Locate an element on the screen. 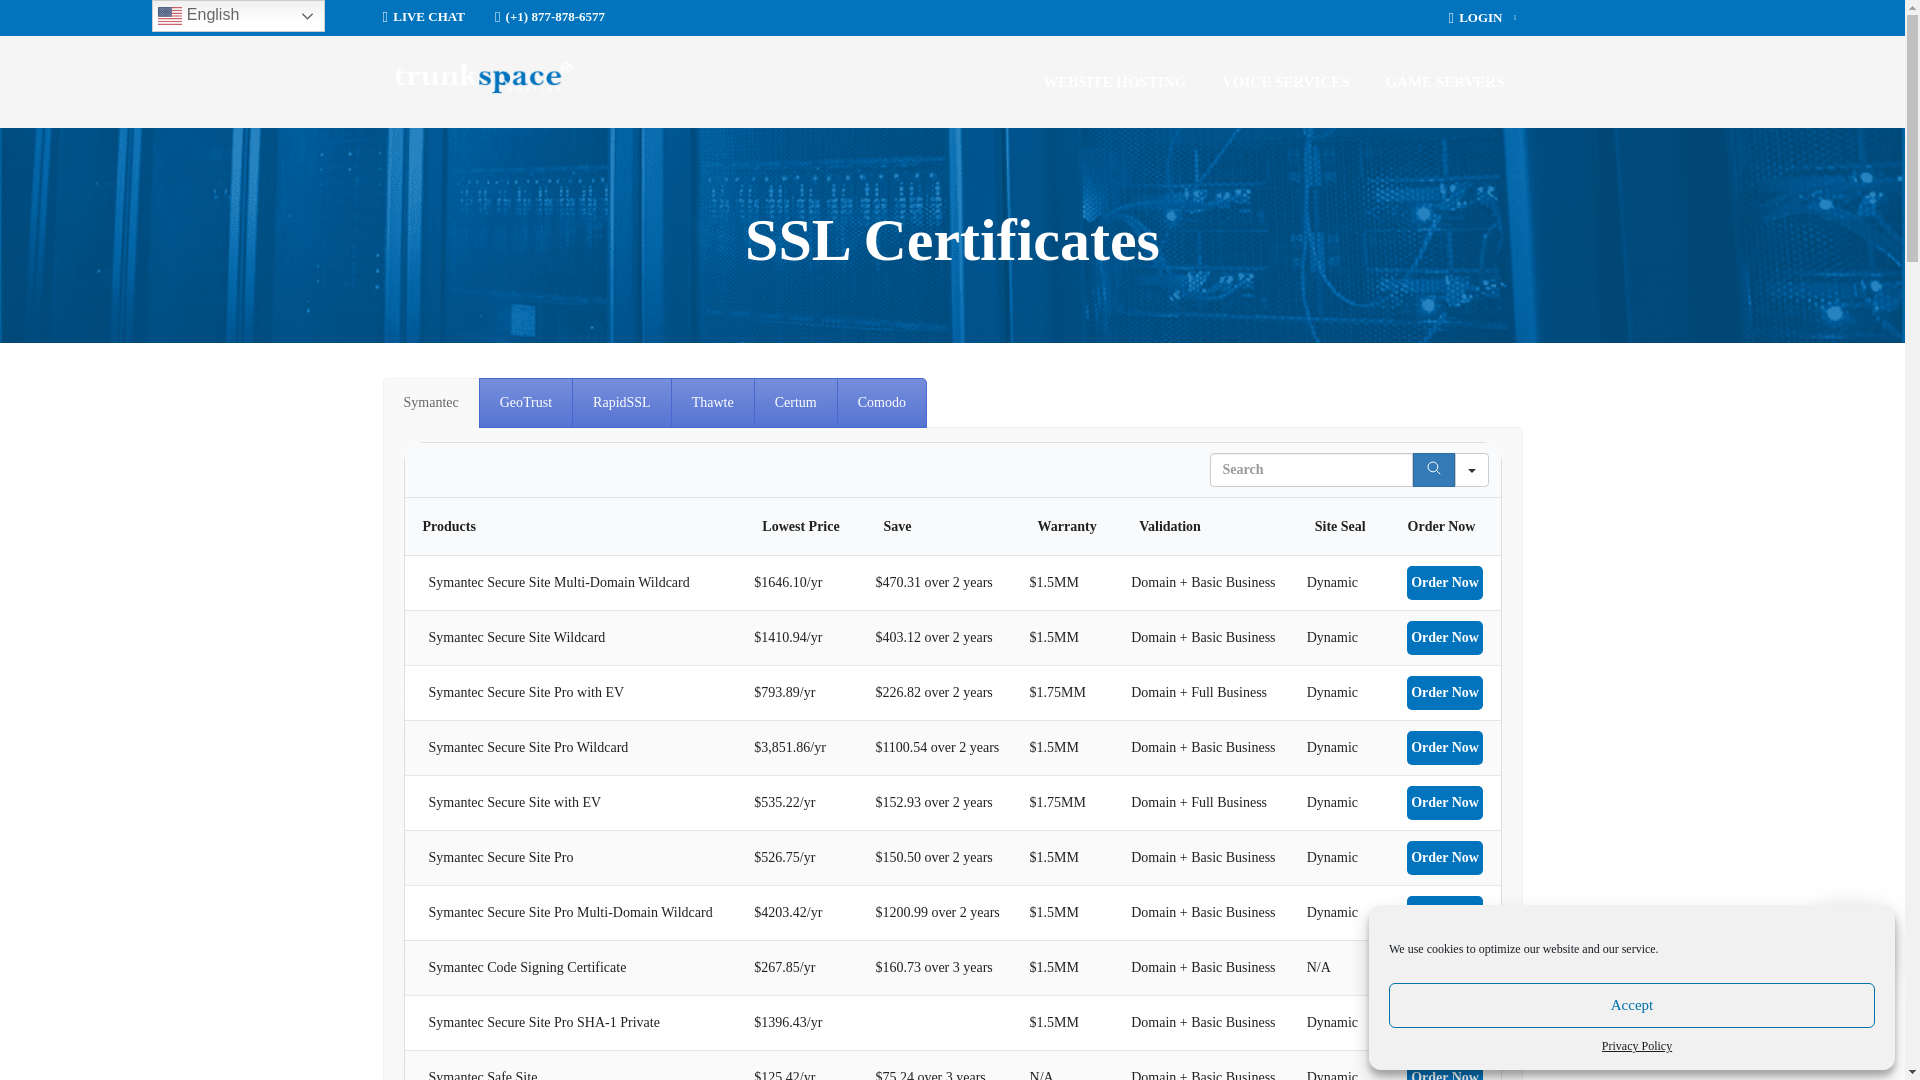 This screenshot has height=1080, width=1920. Accept is located at coordinates (1632, 1005).